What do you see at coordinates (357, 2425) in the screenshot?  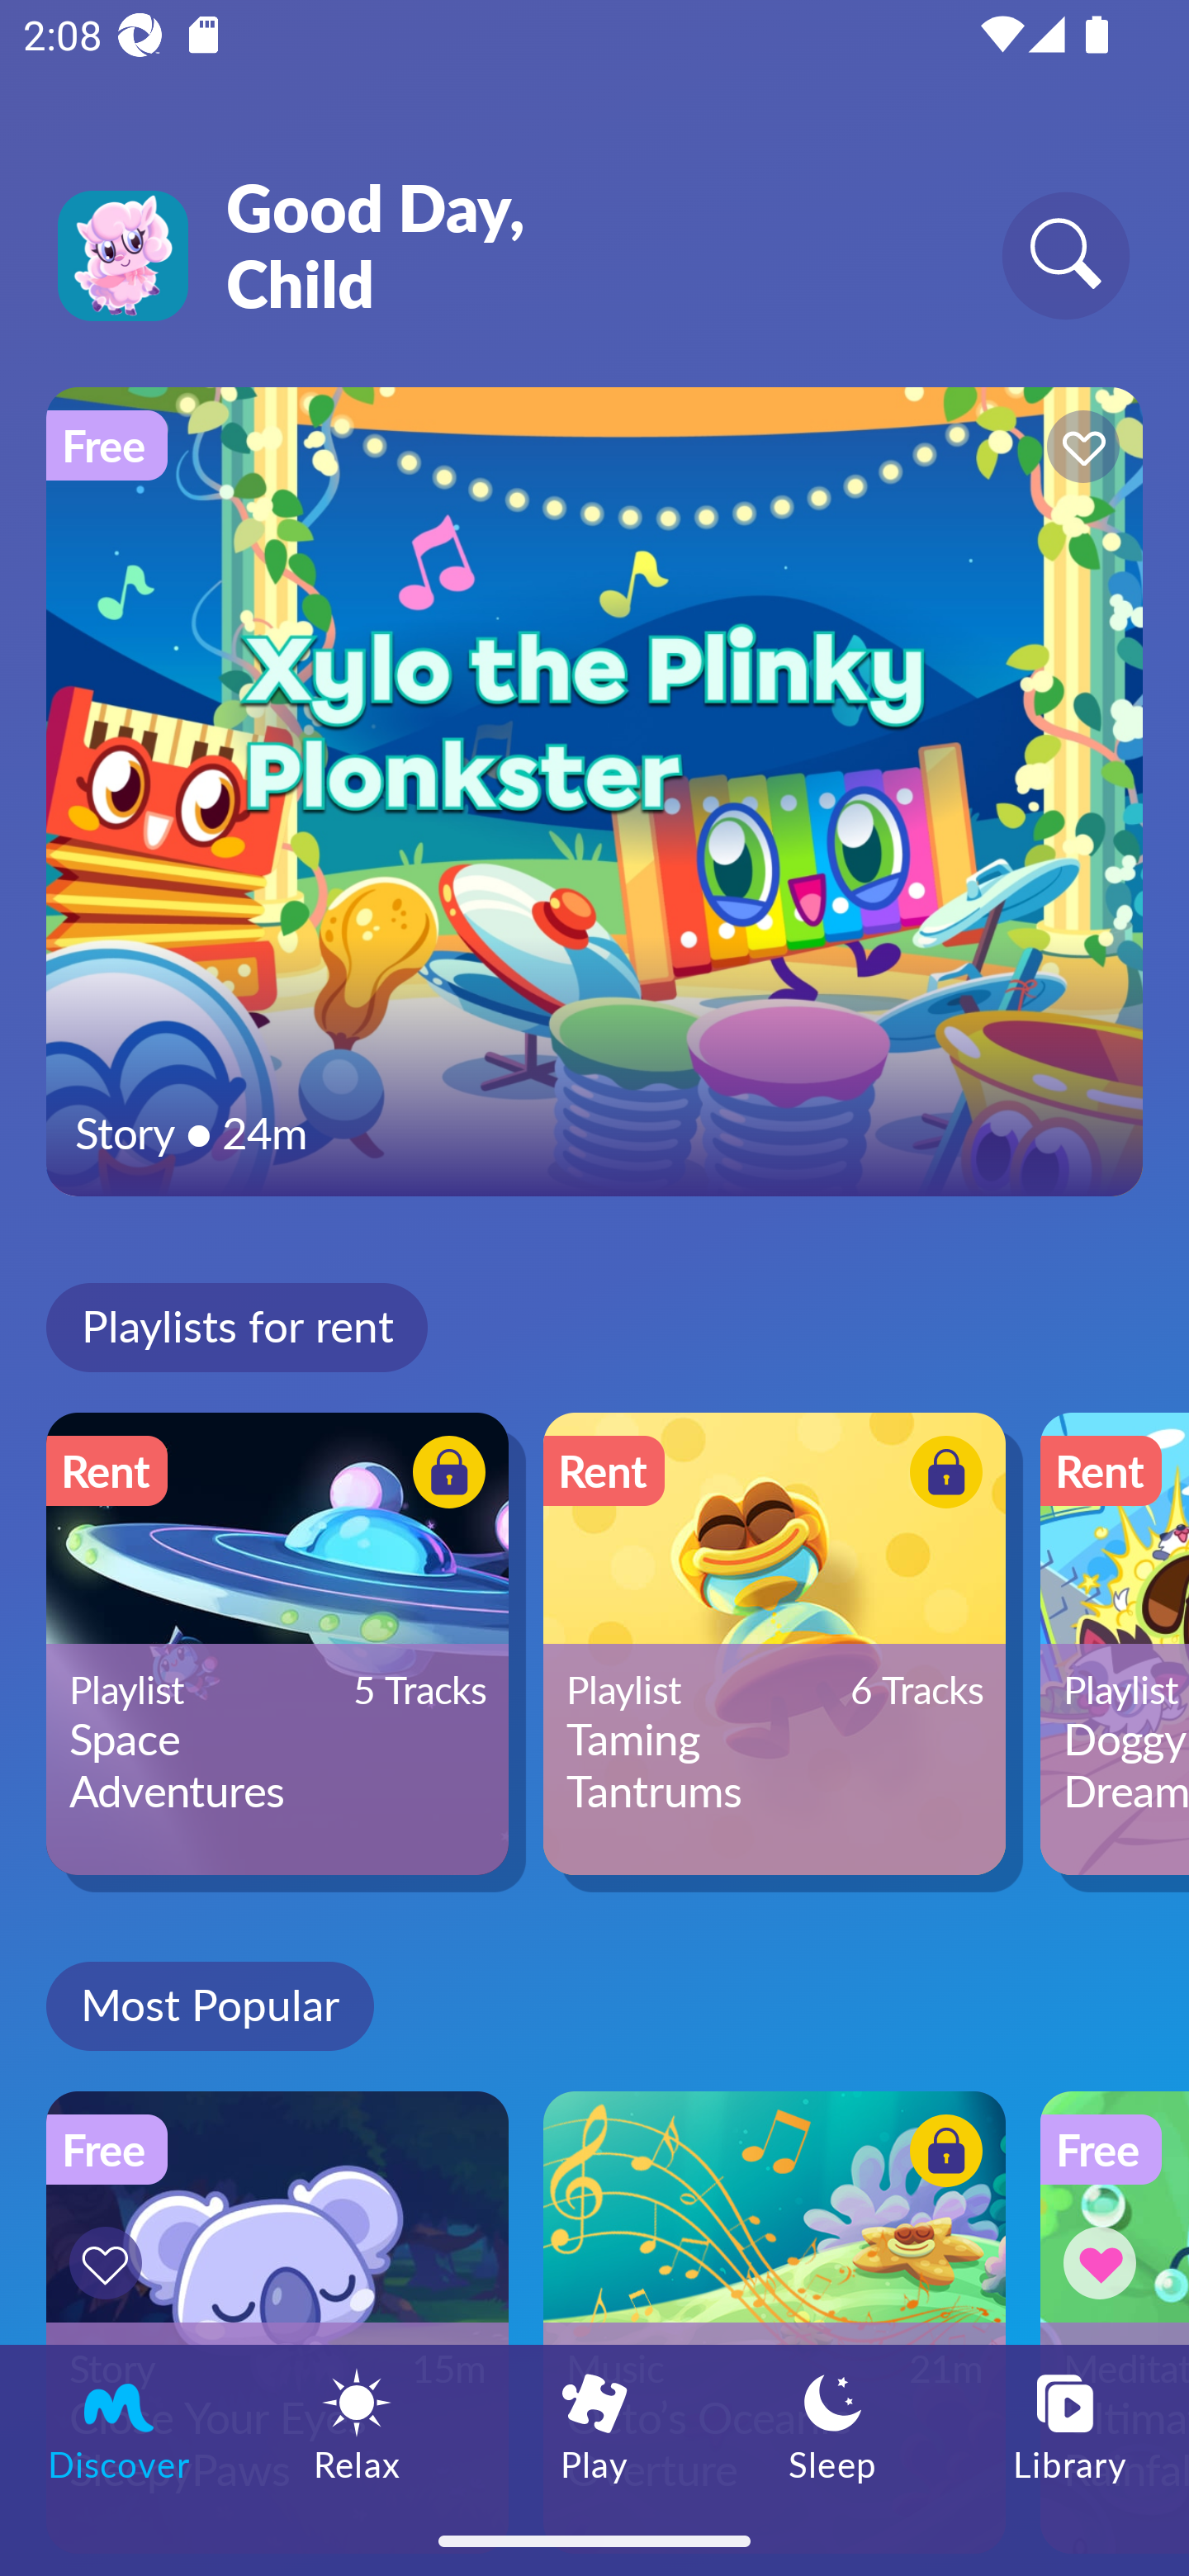 I see `Relax` at bounding box center [357, 2425].